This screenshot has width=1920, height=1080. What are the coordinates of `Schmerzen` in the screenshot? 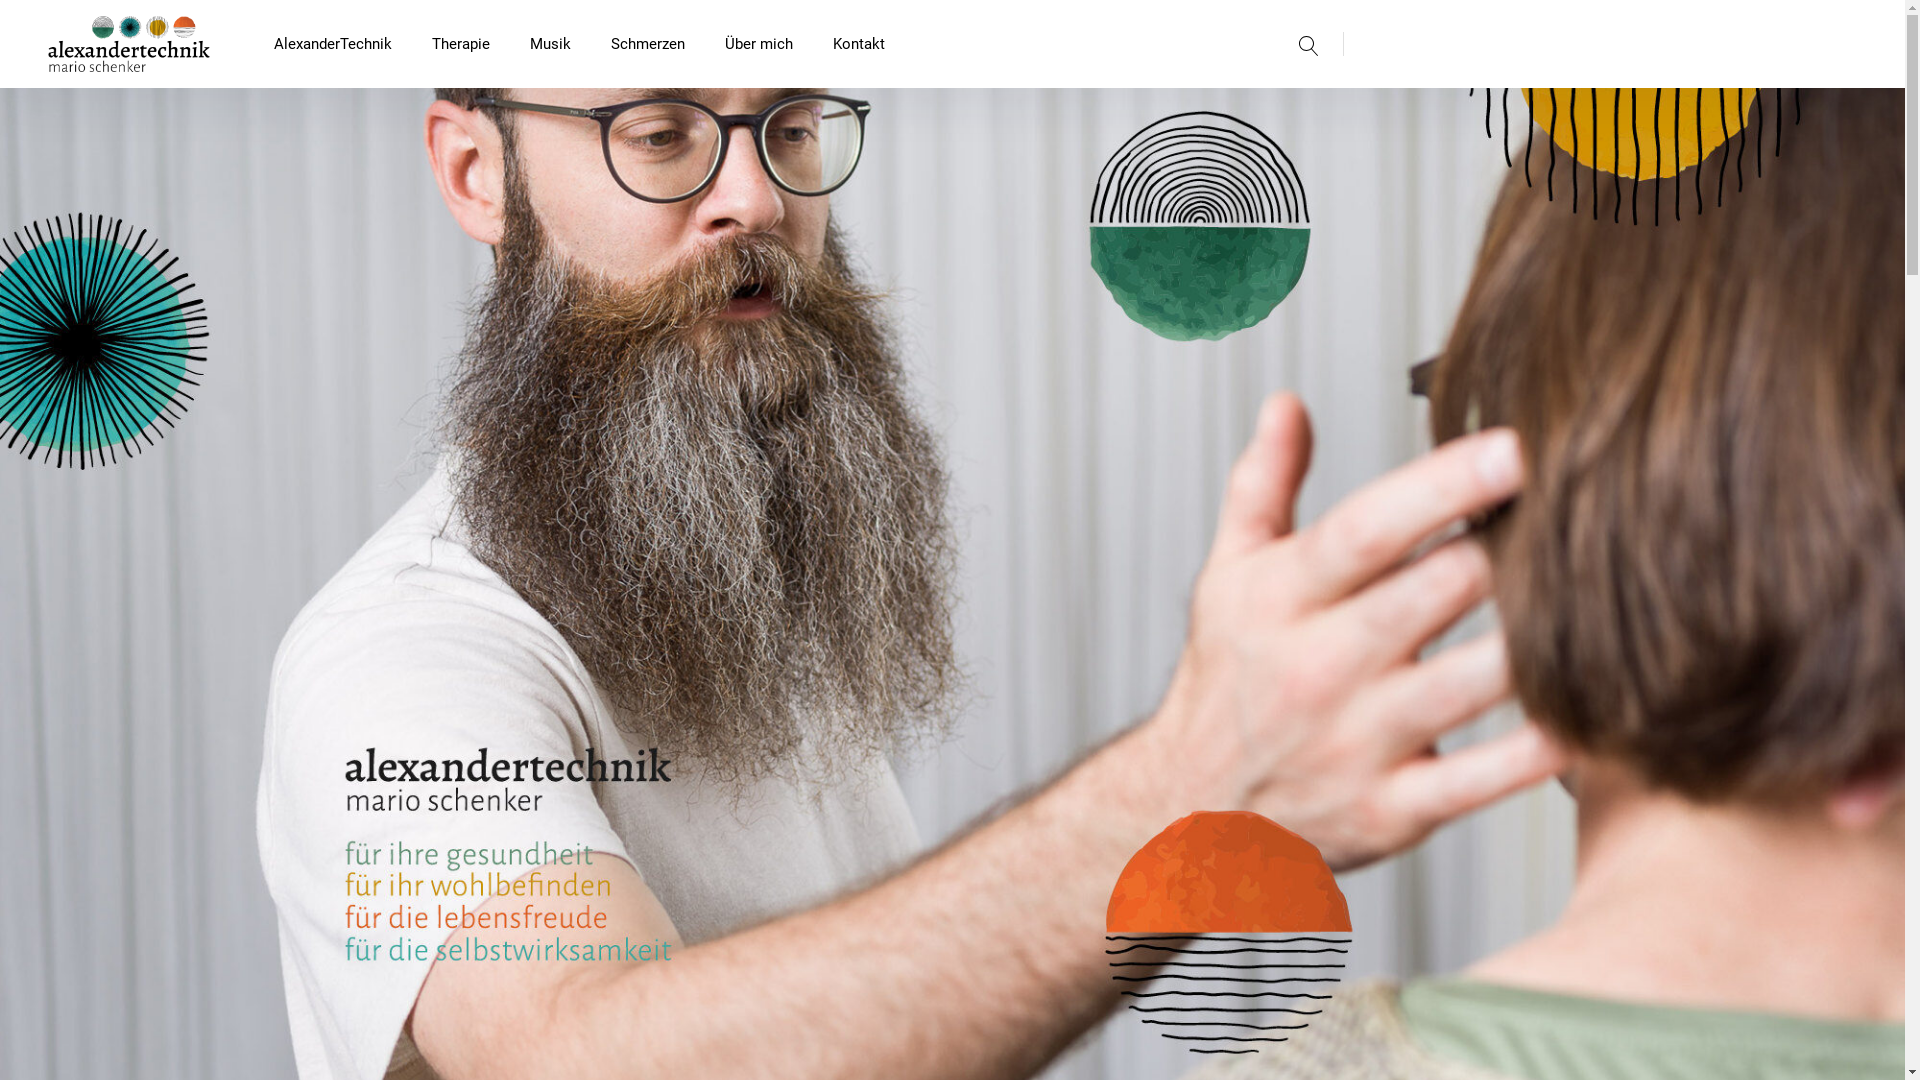 It's located at (648, 44).